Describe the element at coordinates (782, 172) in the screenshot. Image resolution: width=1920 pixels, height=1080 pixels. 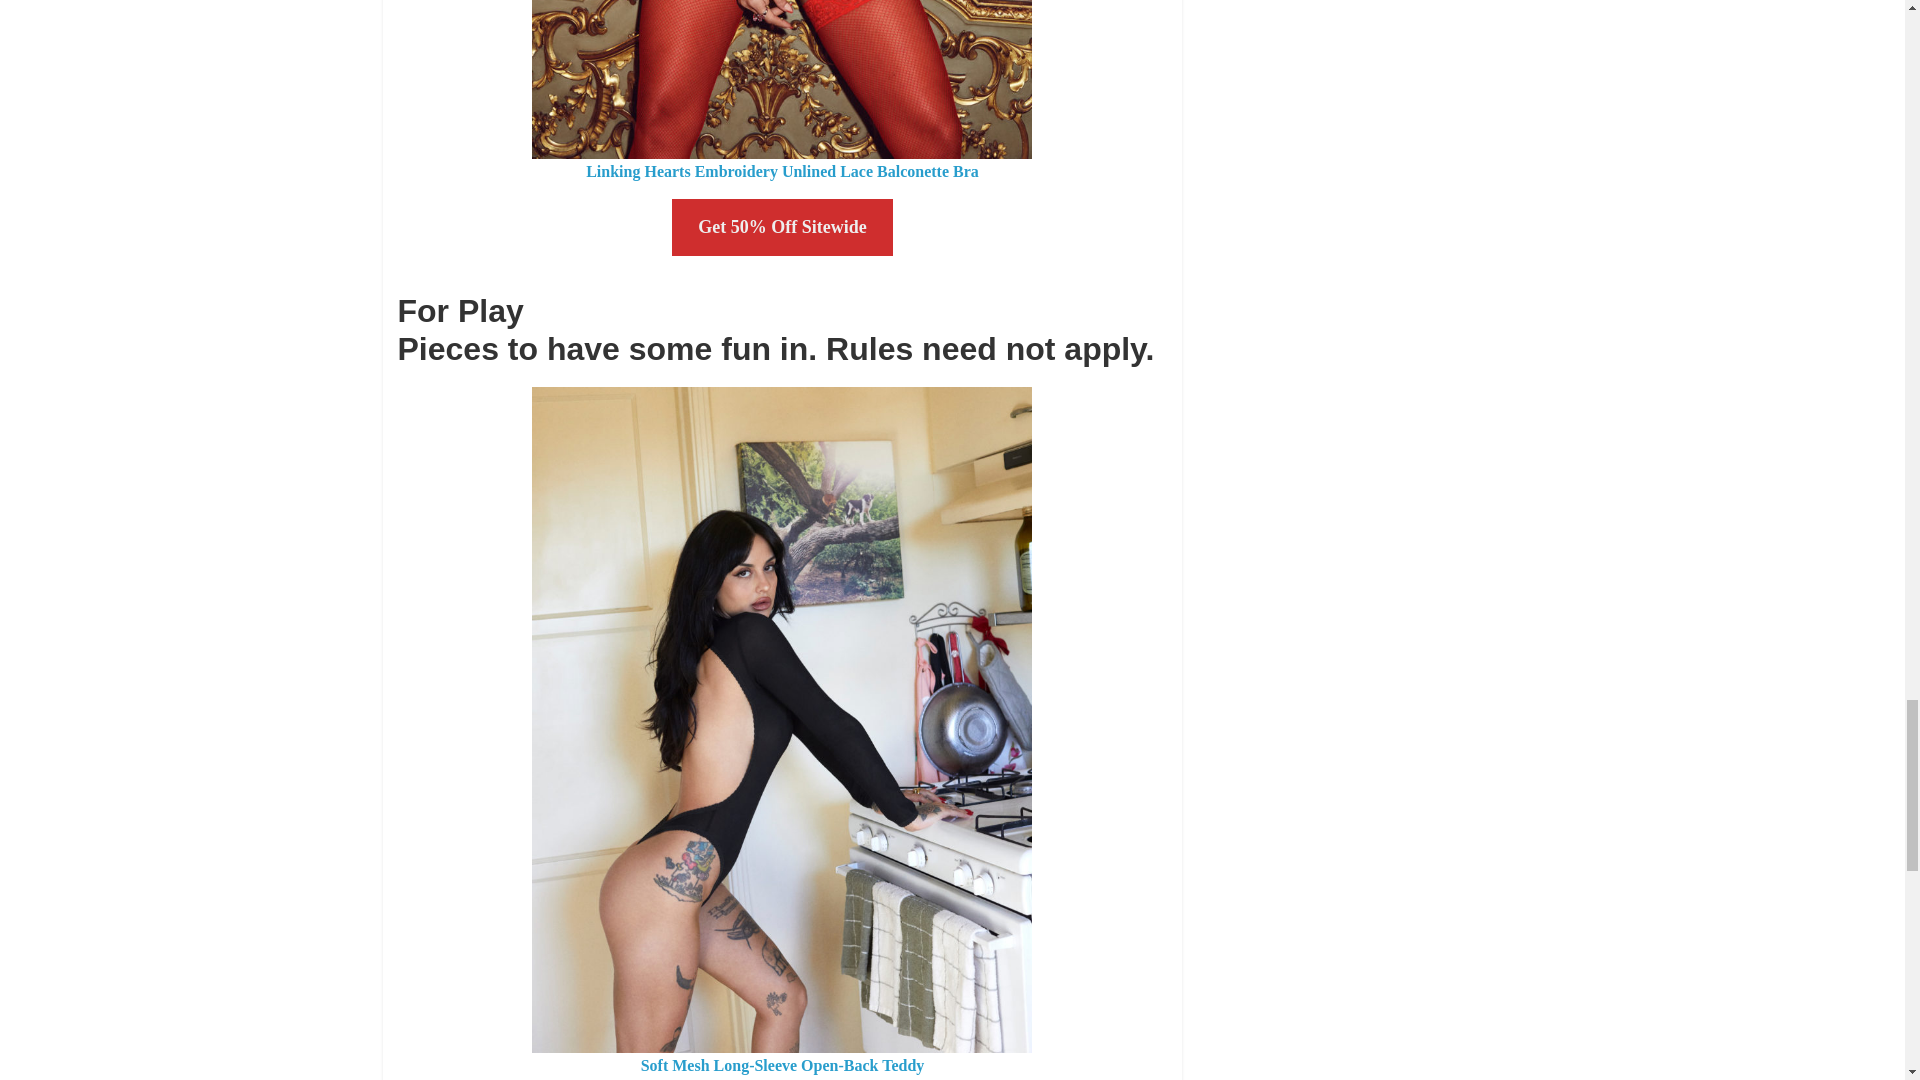
I see `Linking Hearts Embroidery Unlined Lace Balconette Bra` at that location.